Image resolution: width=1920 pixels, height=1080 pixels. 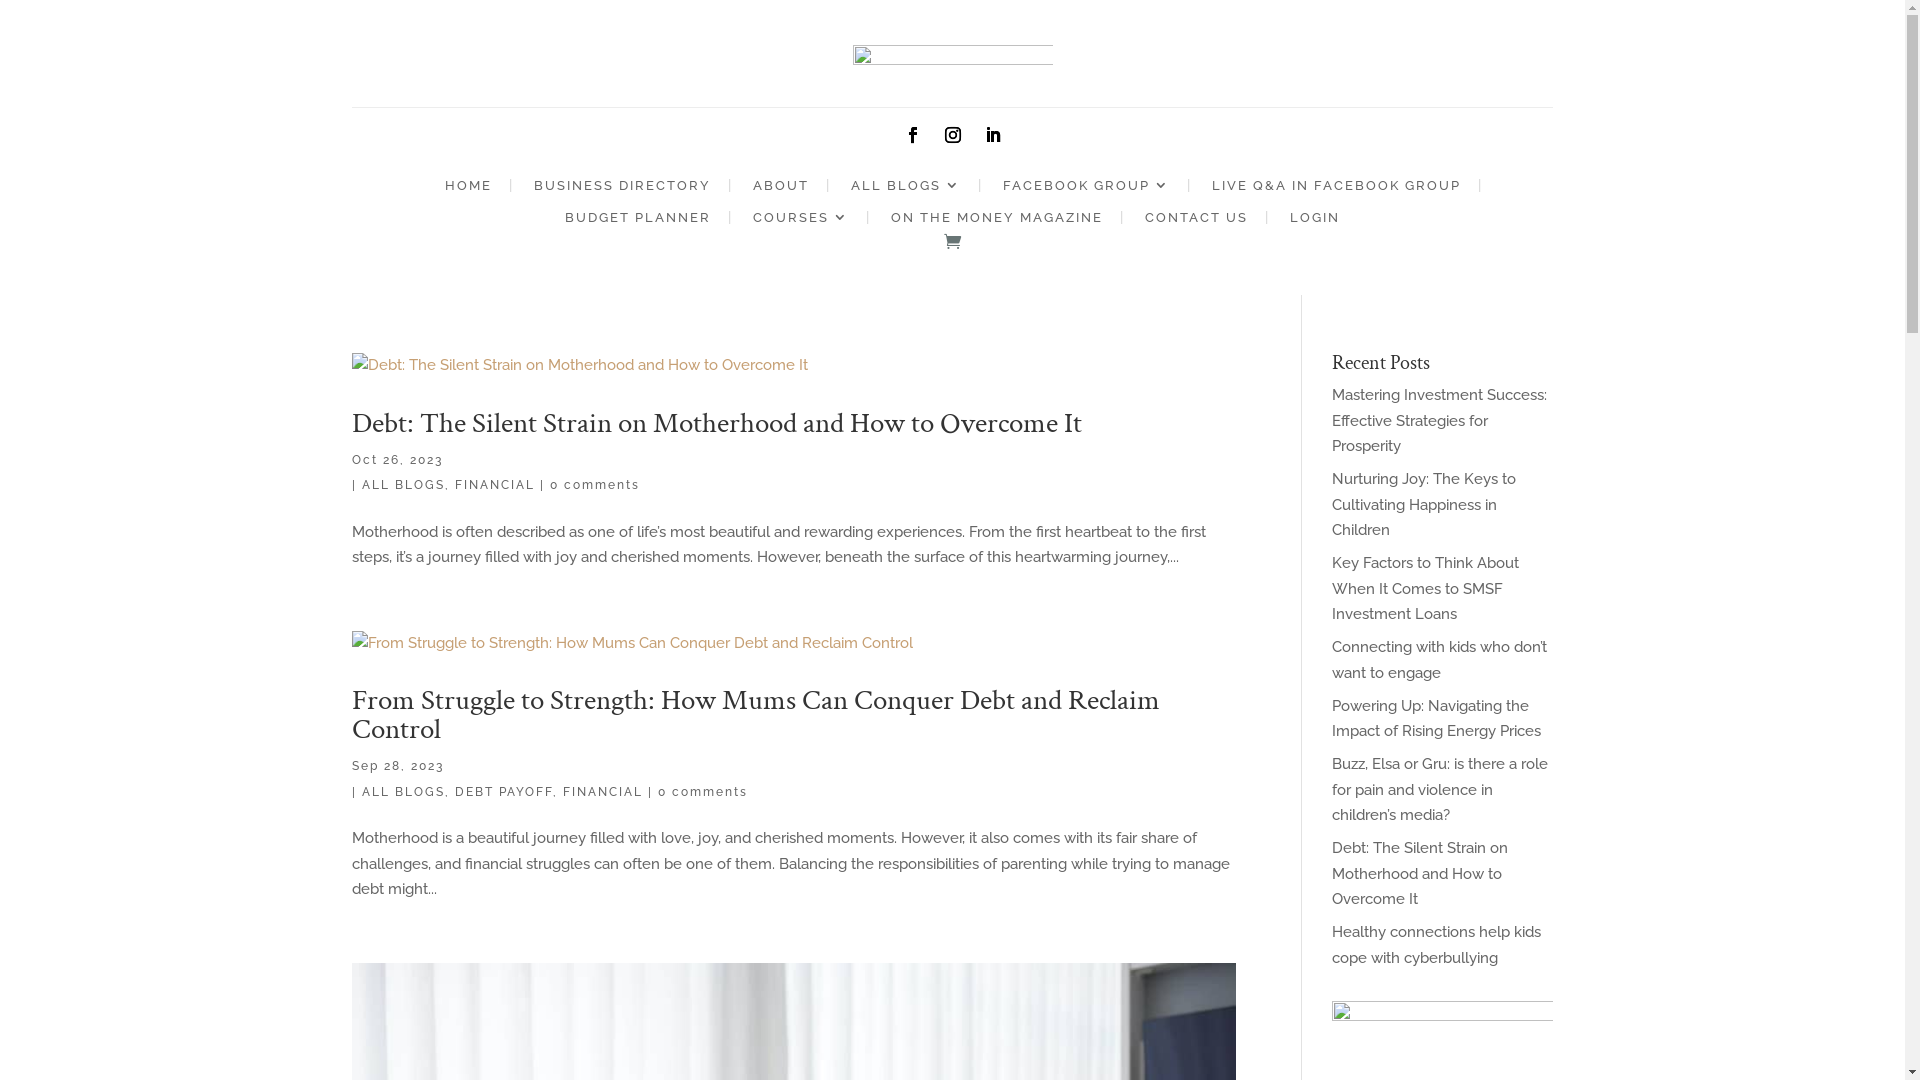 I want to click on Follow on Instagram, so click(x=952, y=135).